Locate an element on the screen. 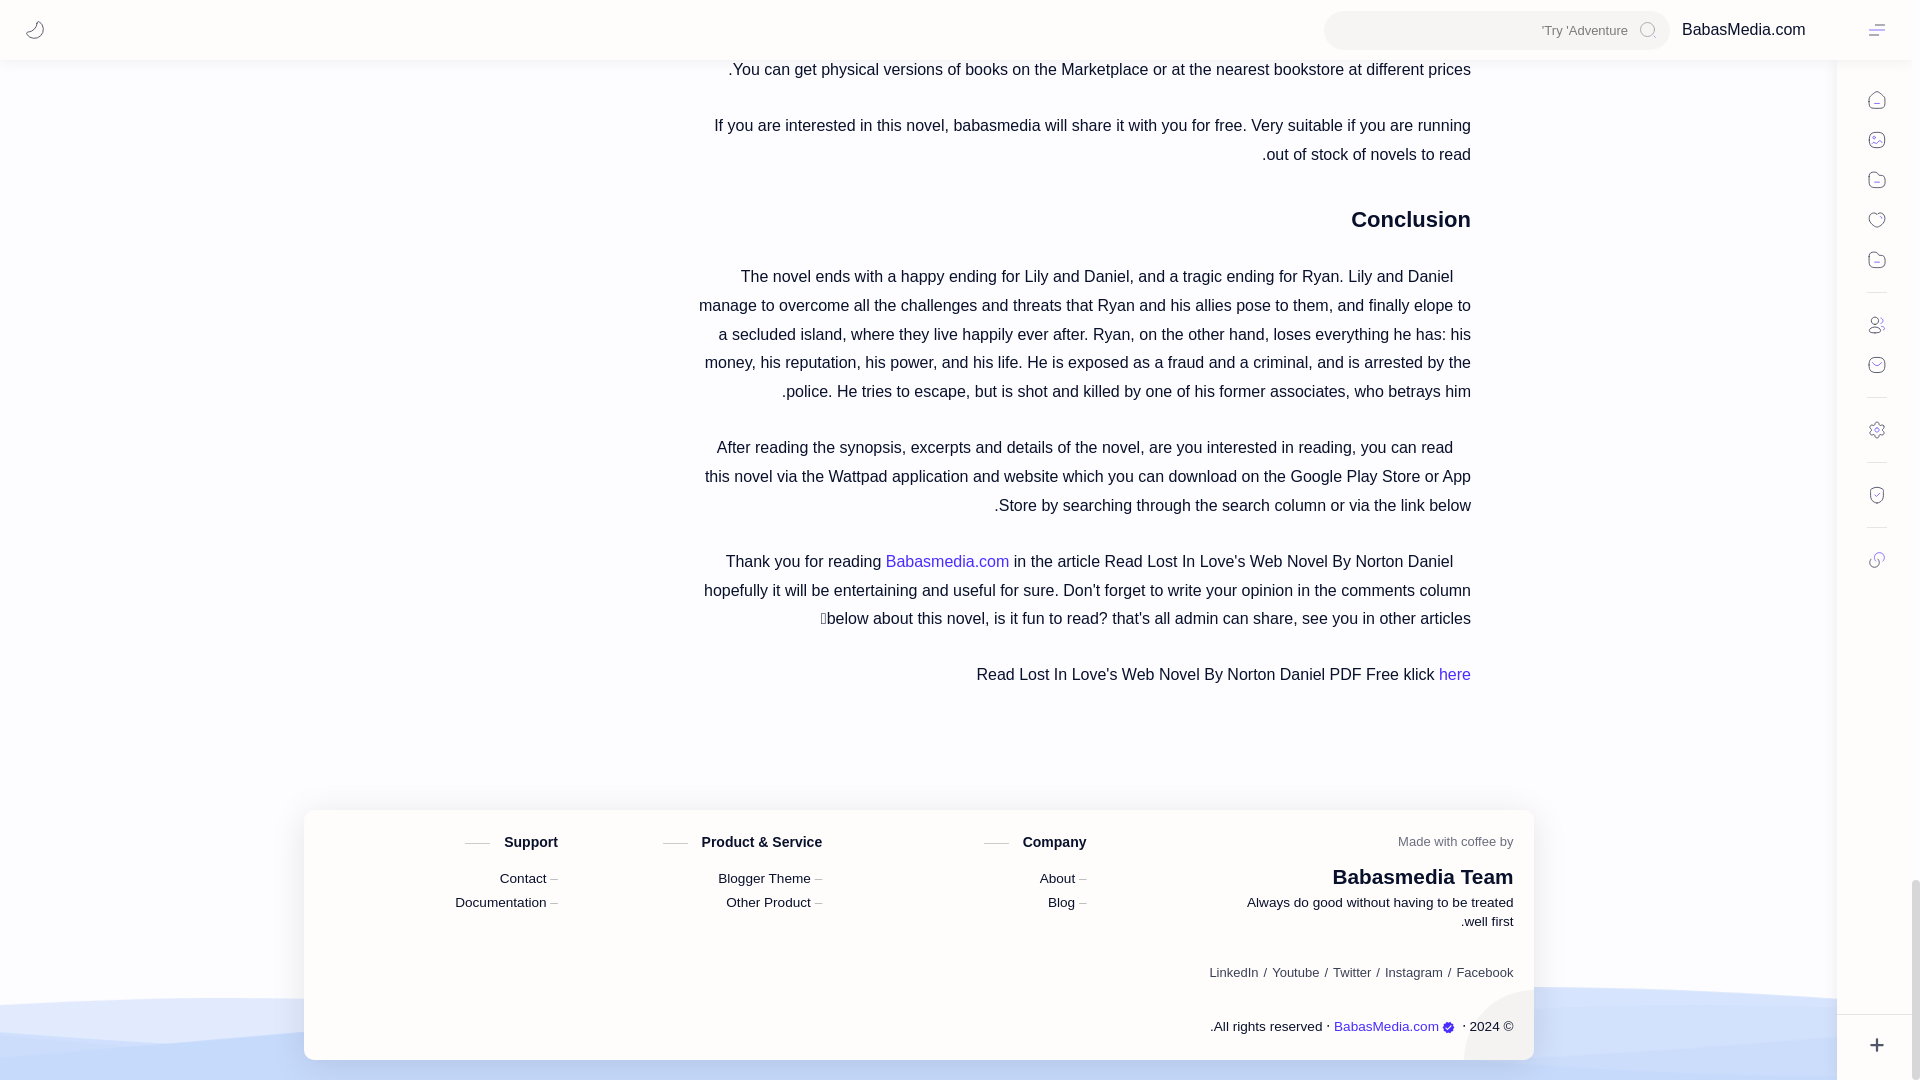 The width and height of the screenshot is (1920, 1080). here is located at coordinates (1454, 674).